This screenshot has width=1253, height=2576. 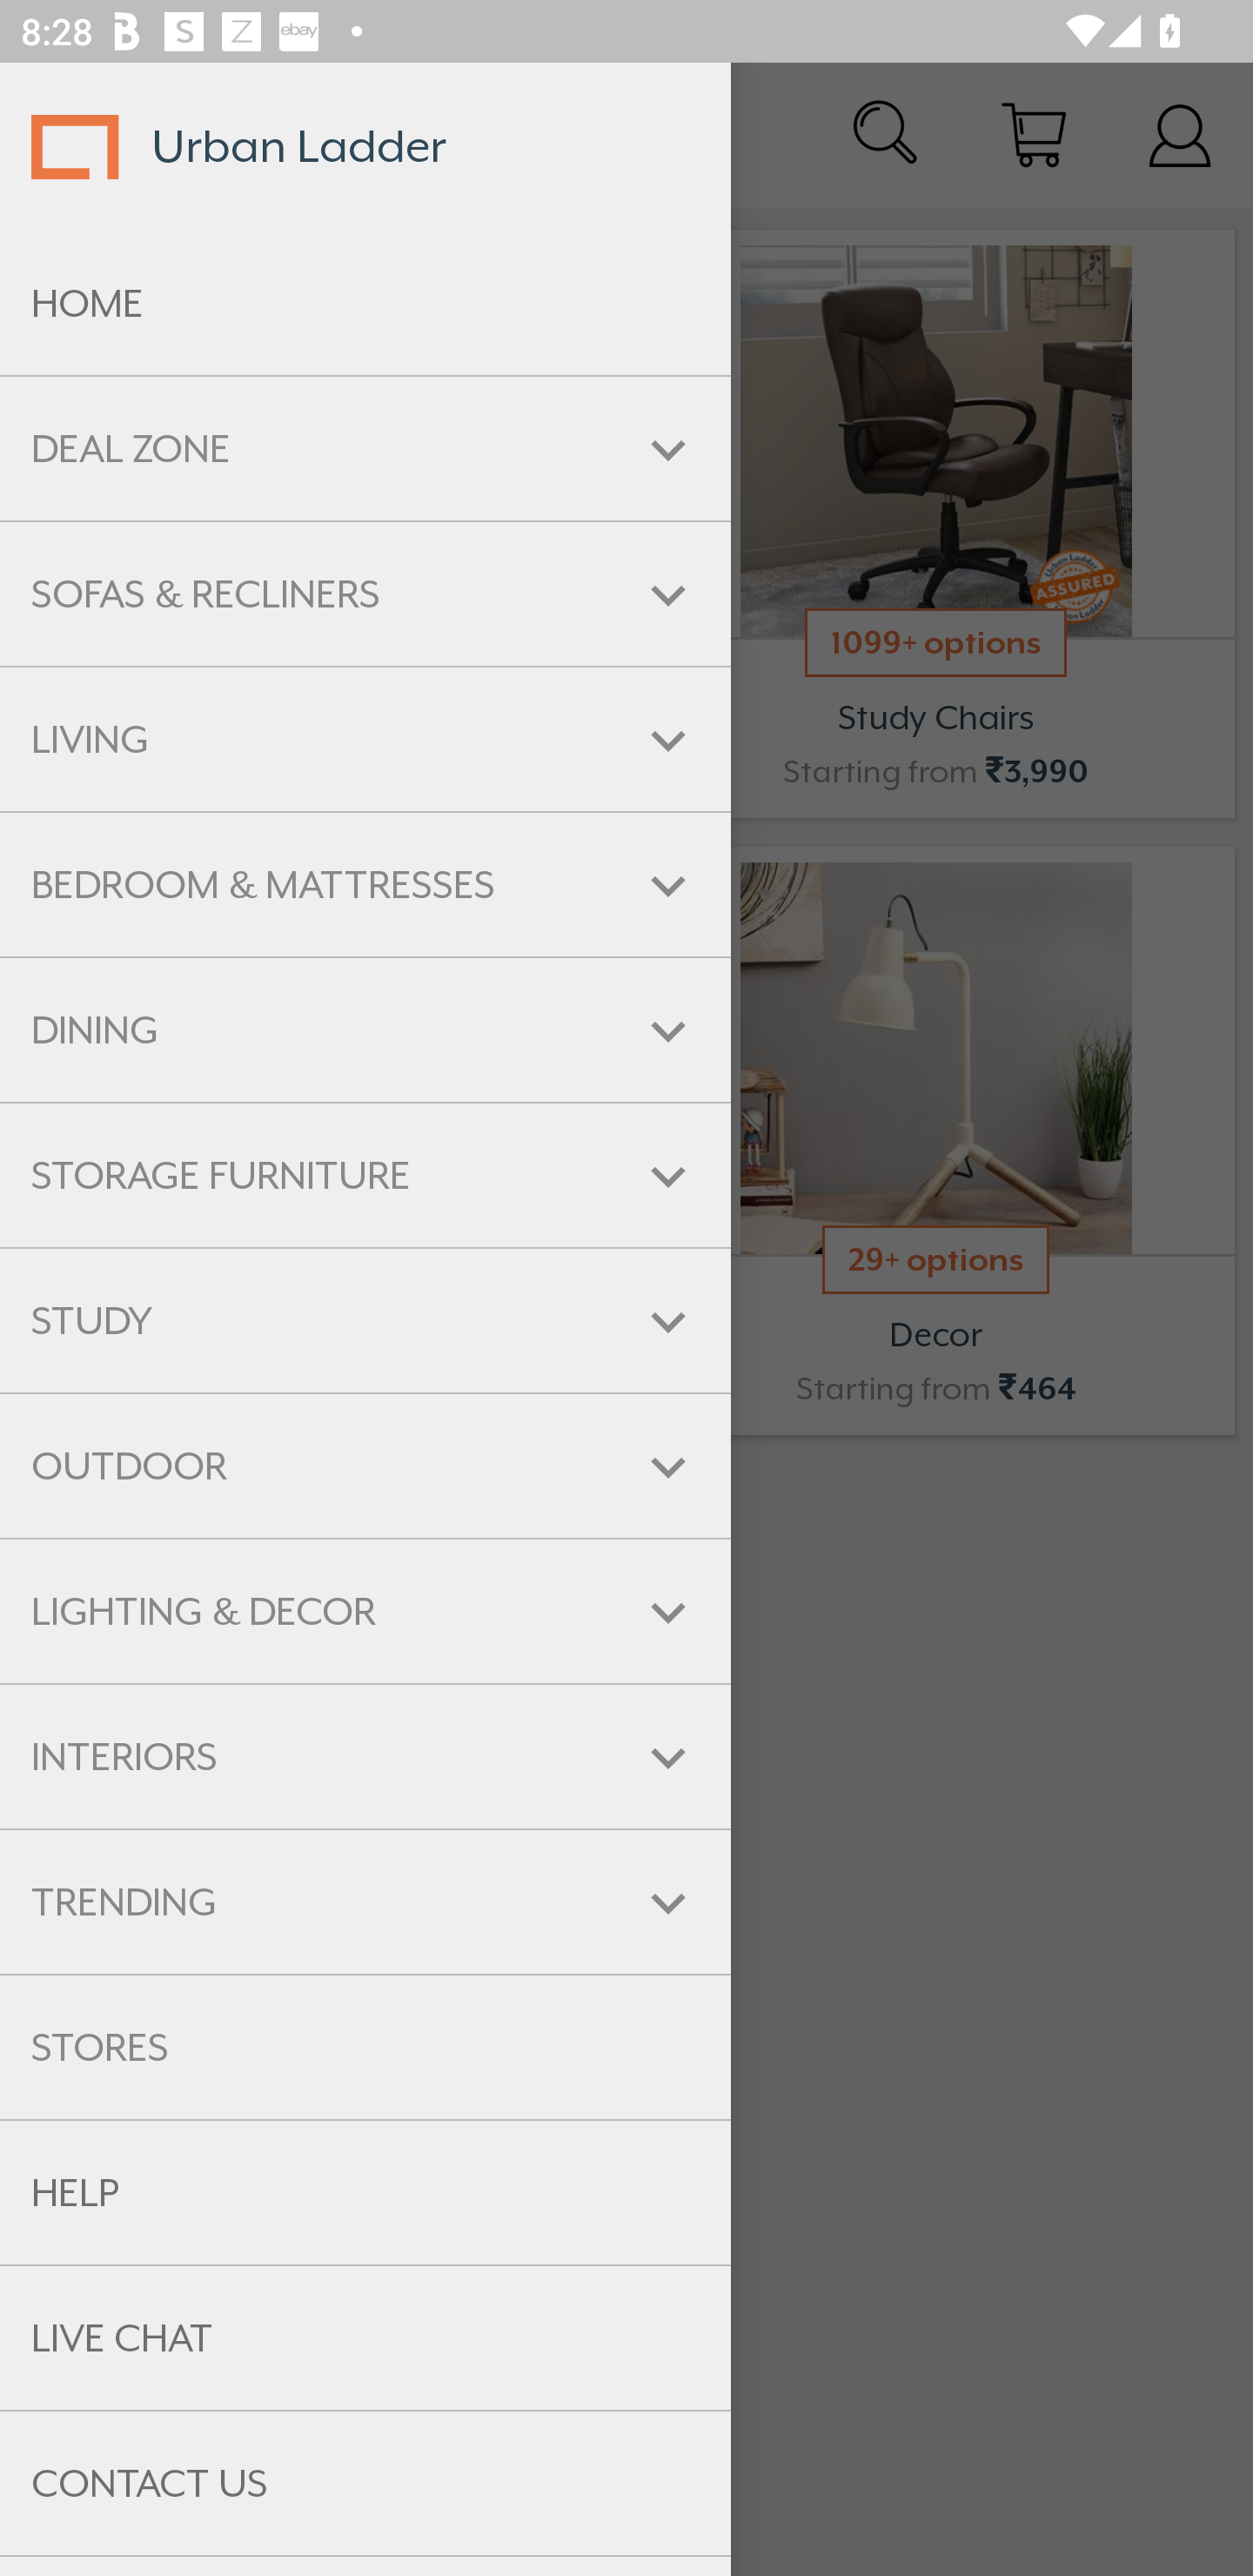 I want to click on LIGHTING & DECOR , so click(x=365, y=1611).